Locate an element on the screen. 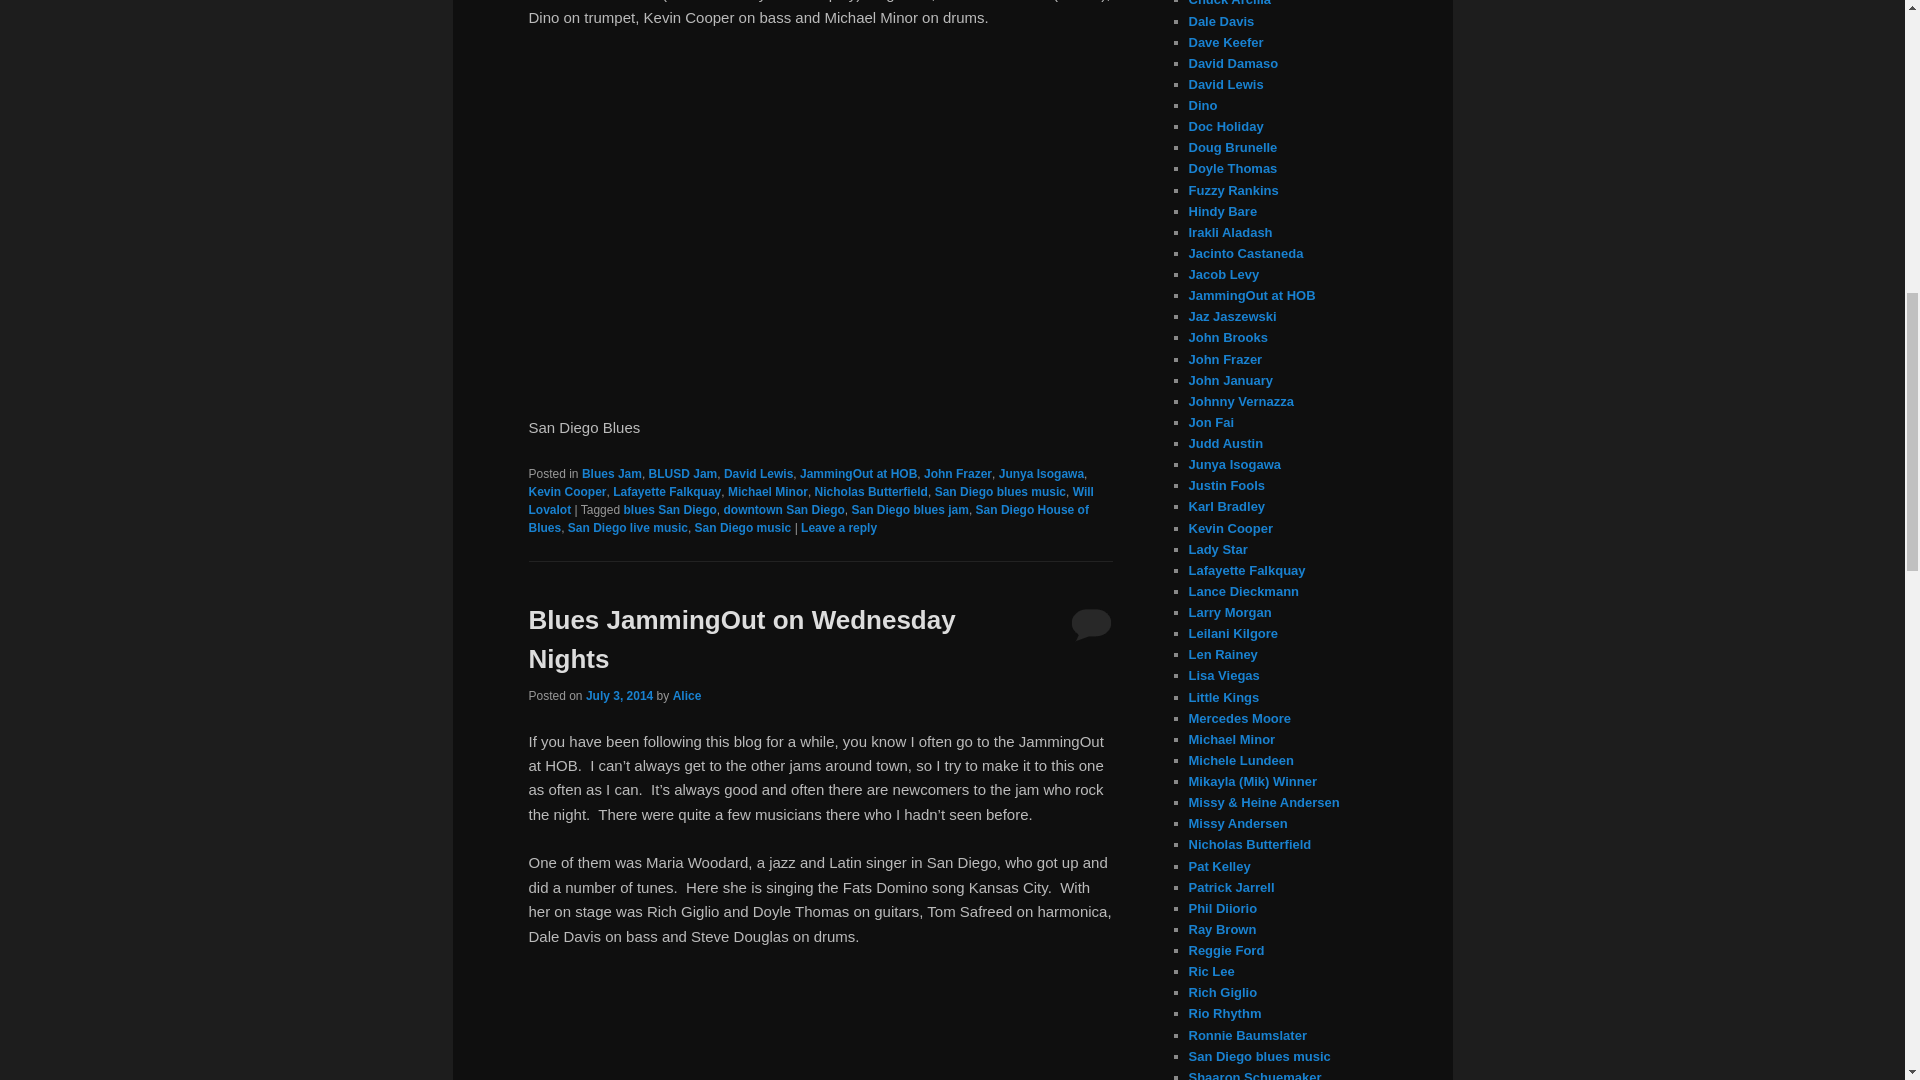  Kevin Cooper is located at coordinates (567, 491).